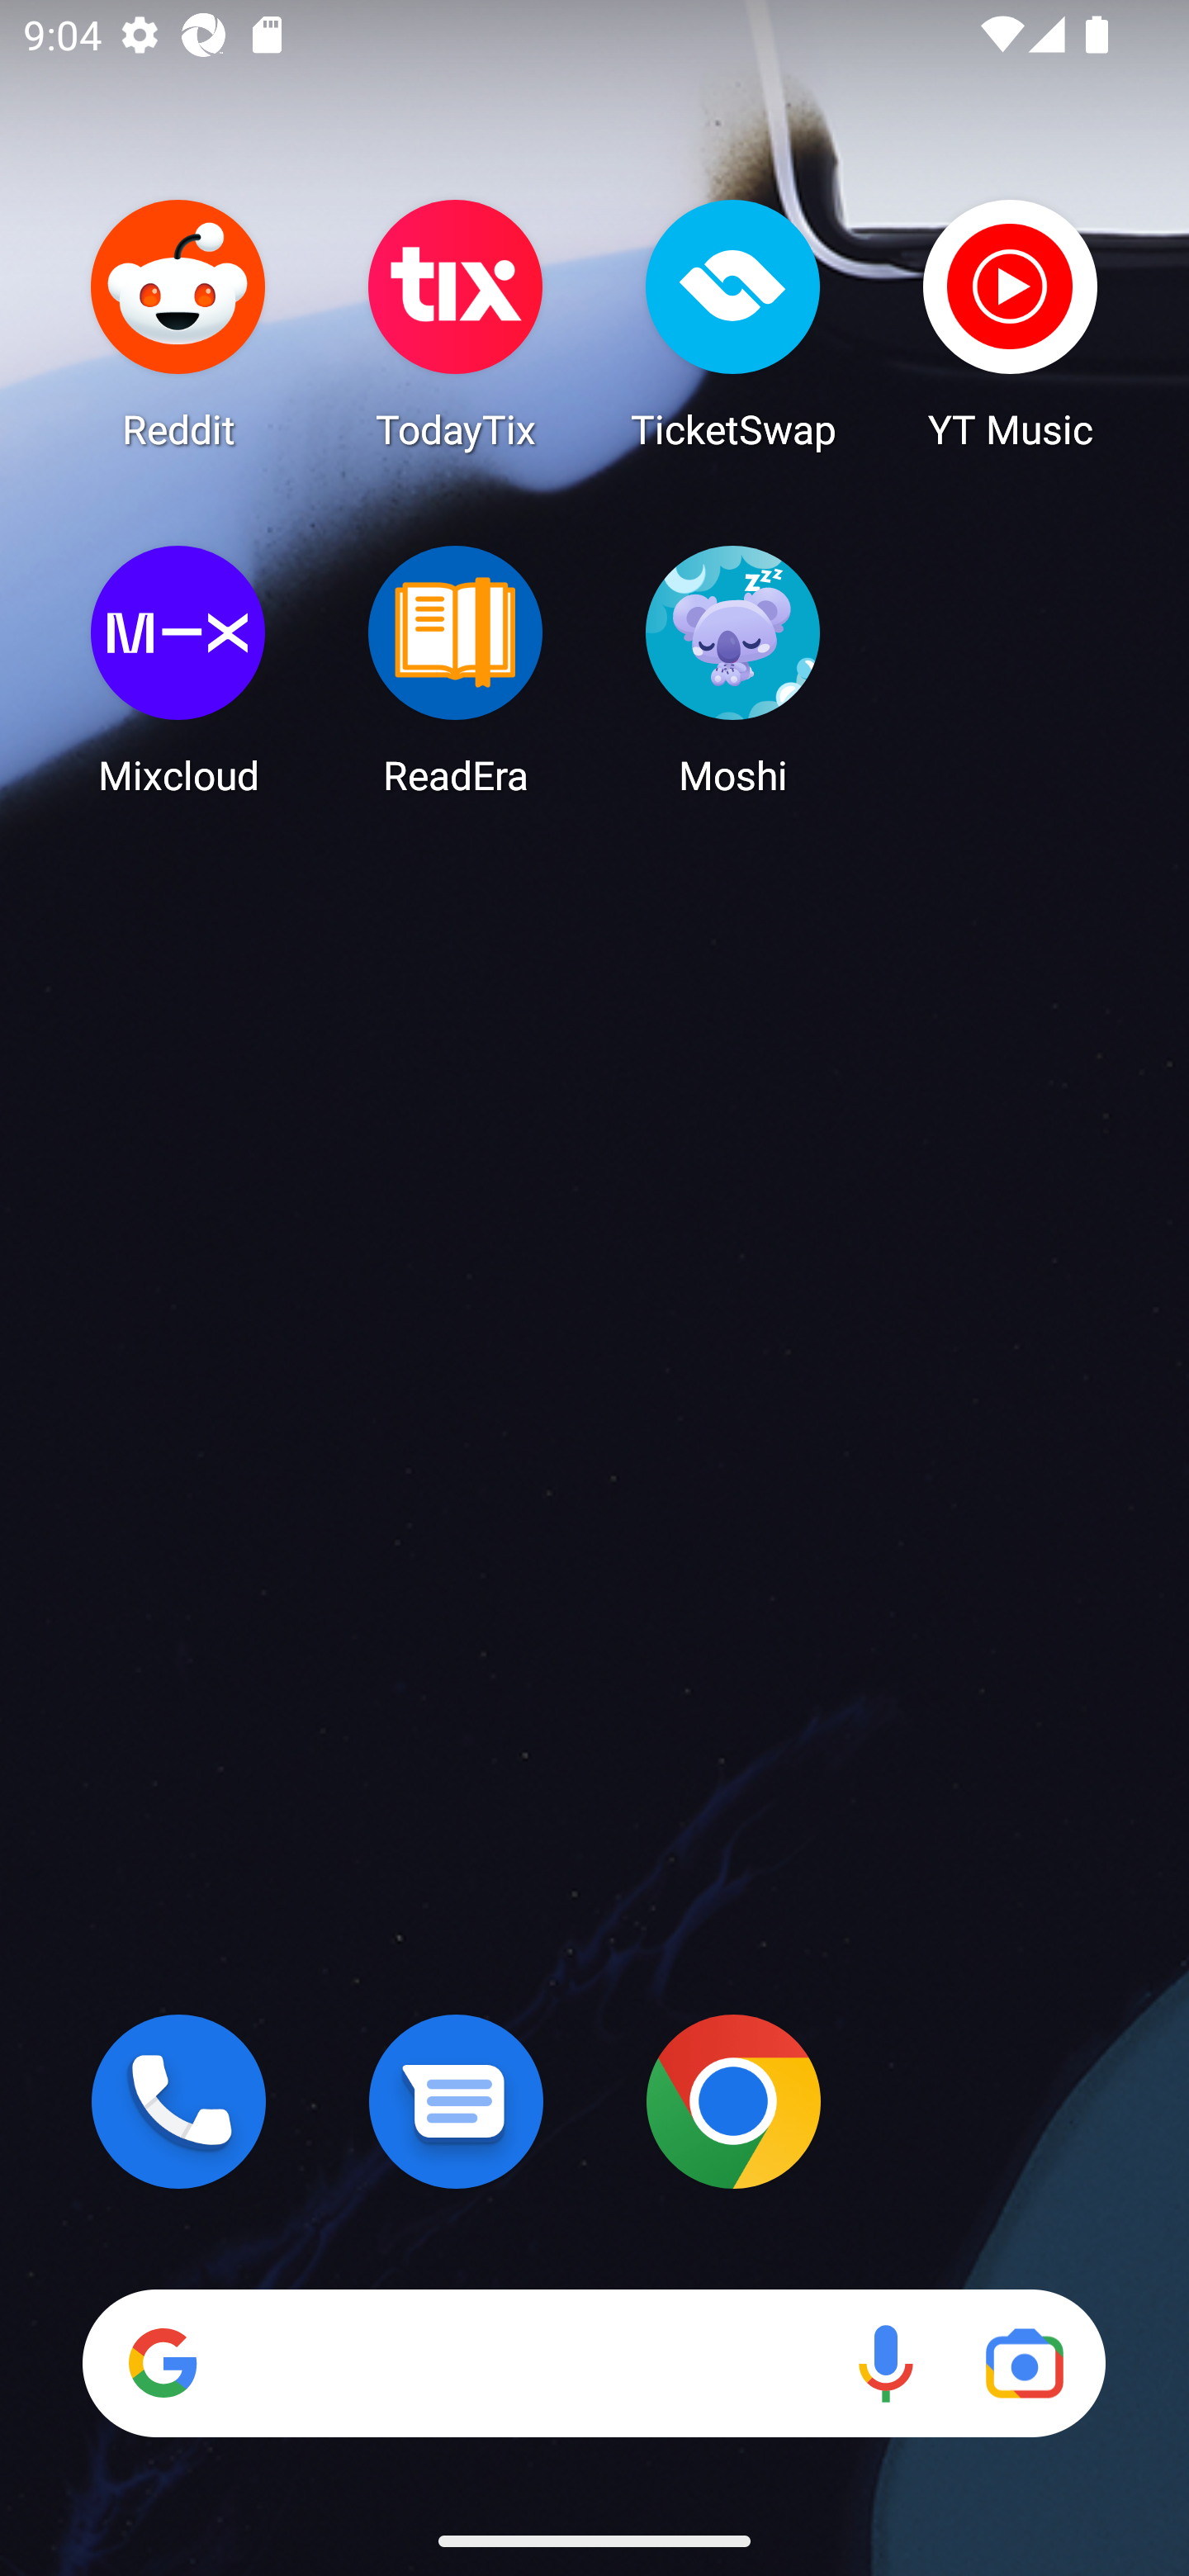 This screenshot has height=2576, width=1189. I want to click on Reddit, so click(178, 324).